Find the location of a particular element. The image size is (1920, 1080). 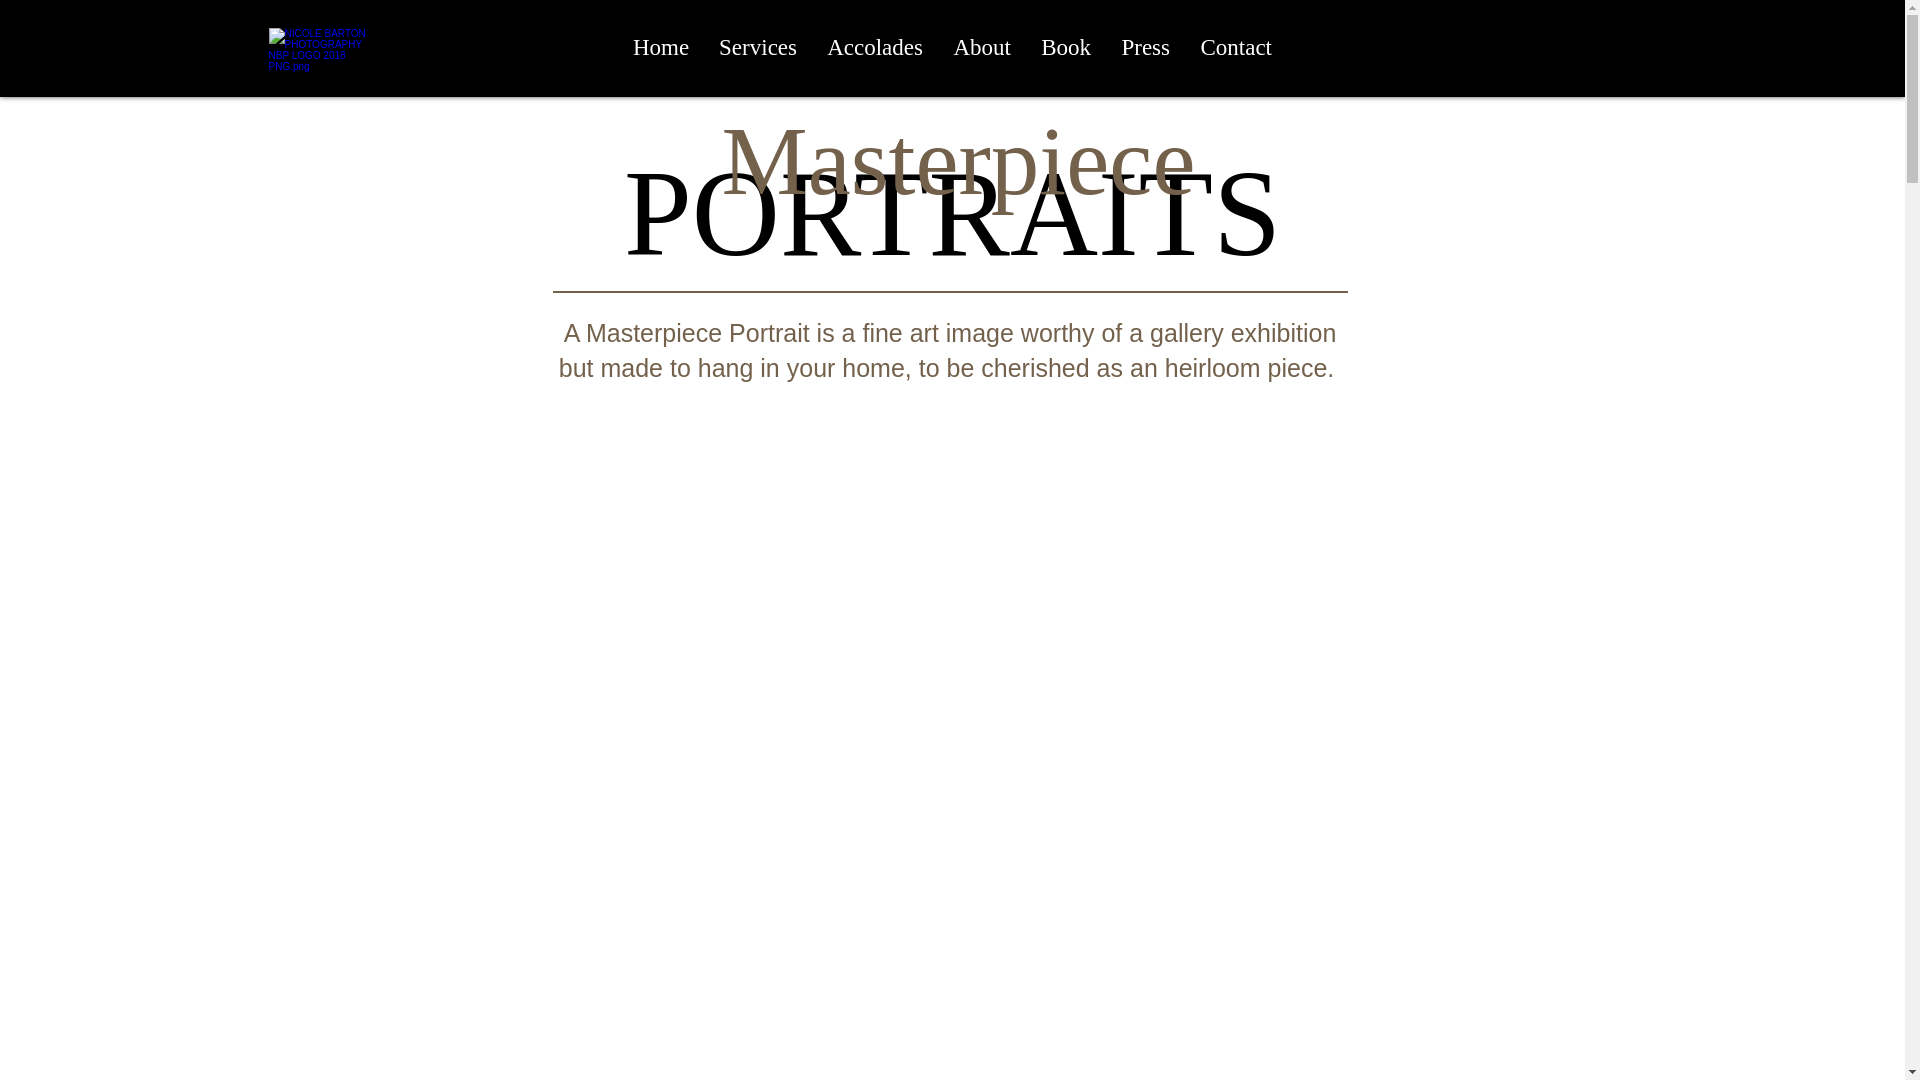

Press is located at coordinates (1144, 48).